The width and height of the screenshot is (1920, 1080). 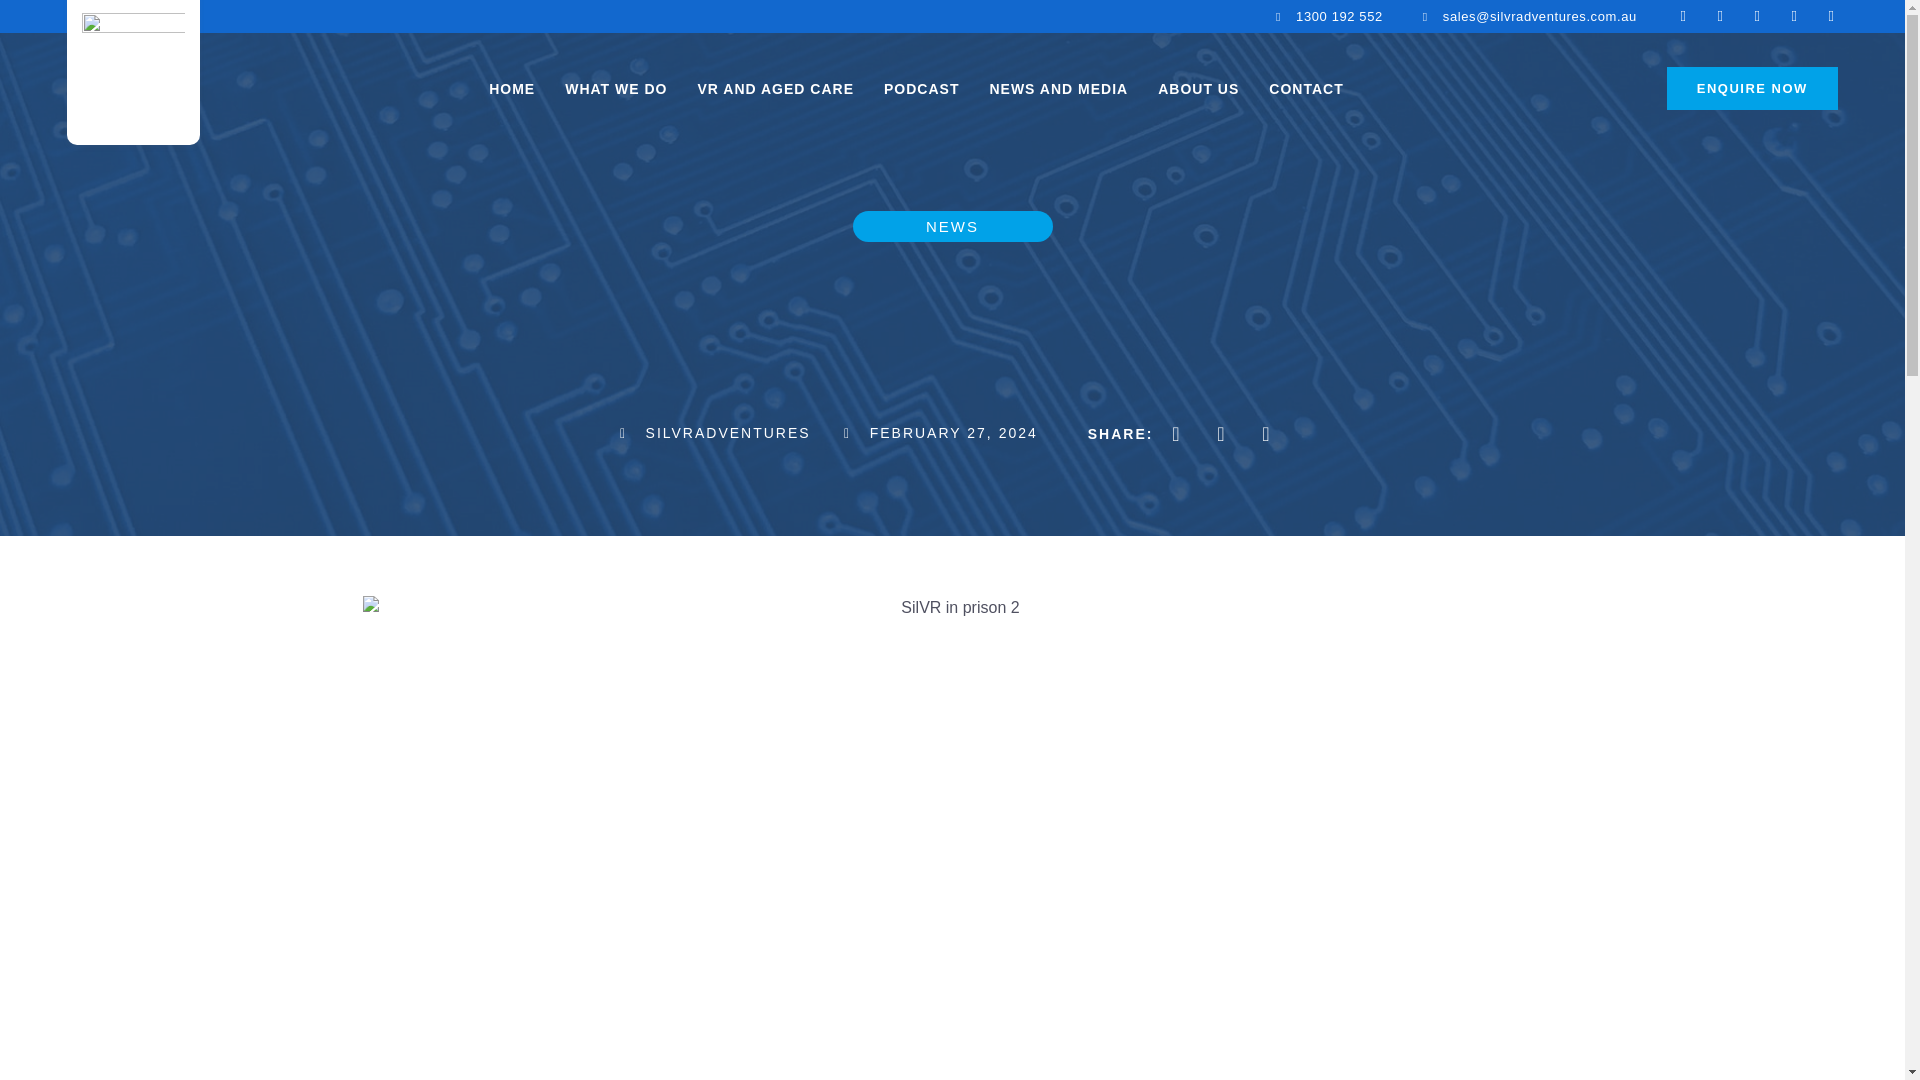 What do you see at coordinates (512, 88) in the screenshot?
I see `HOME` at bounding box center [512, 88].